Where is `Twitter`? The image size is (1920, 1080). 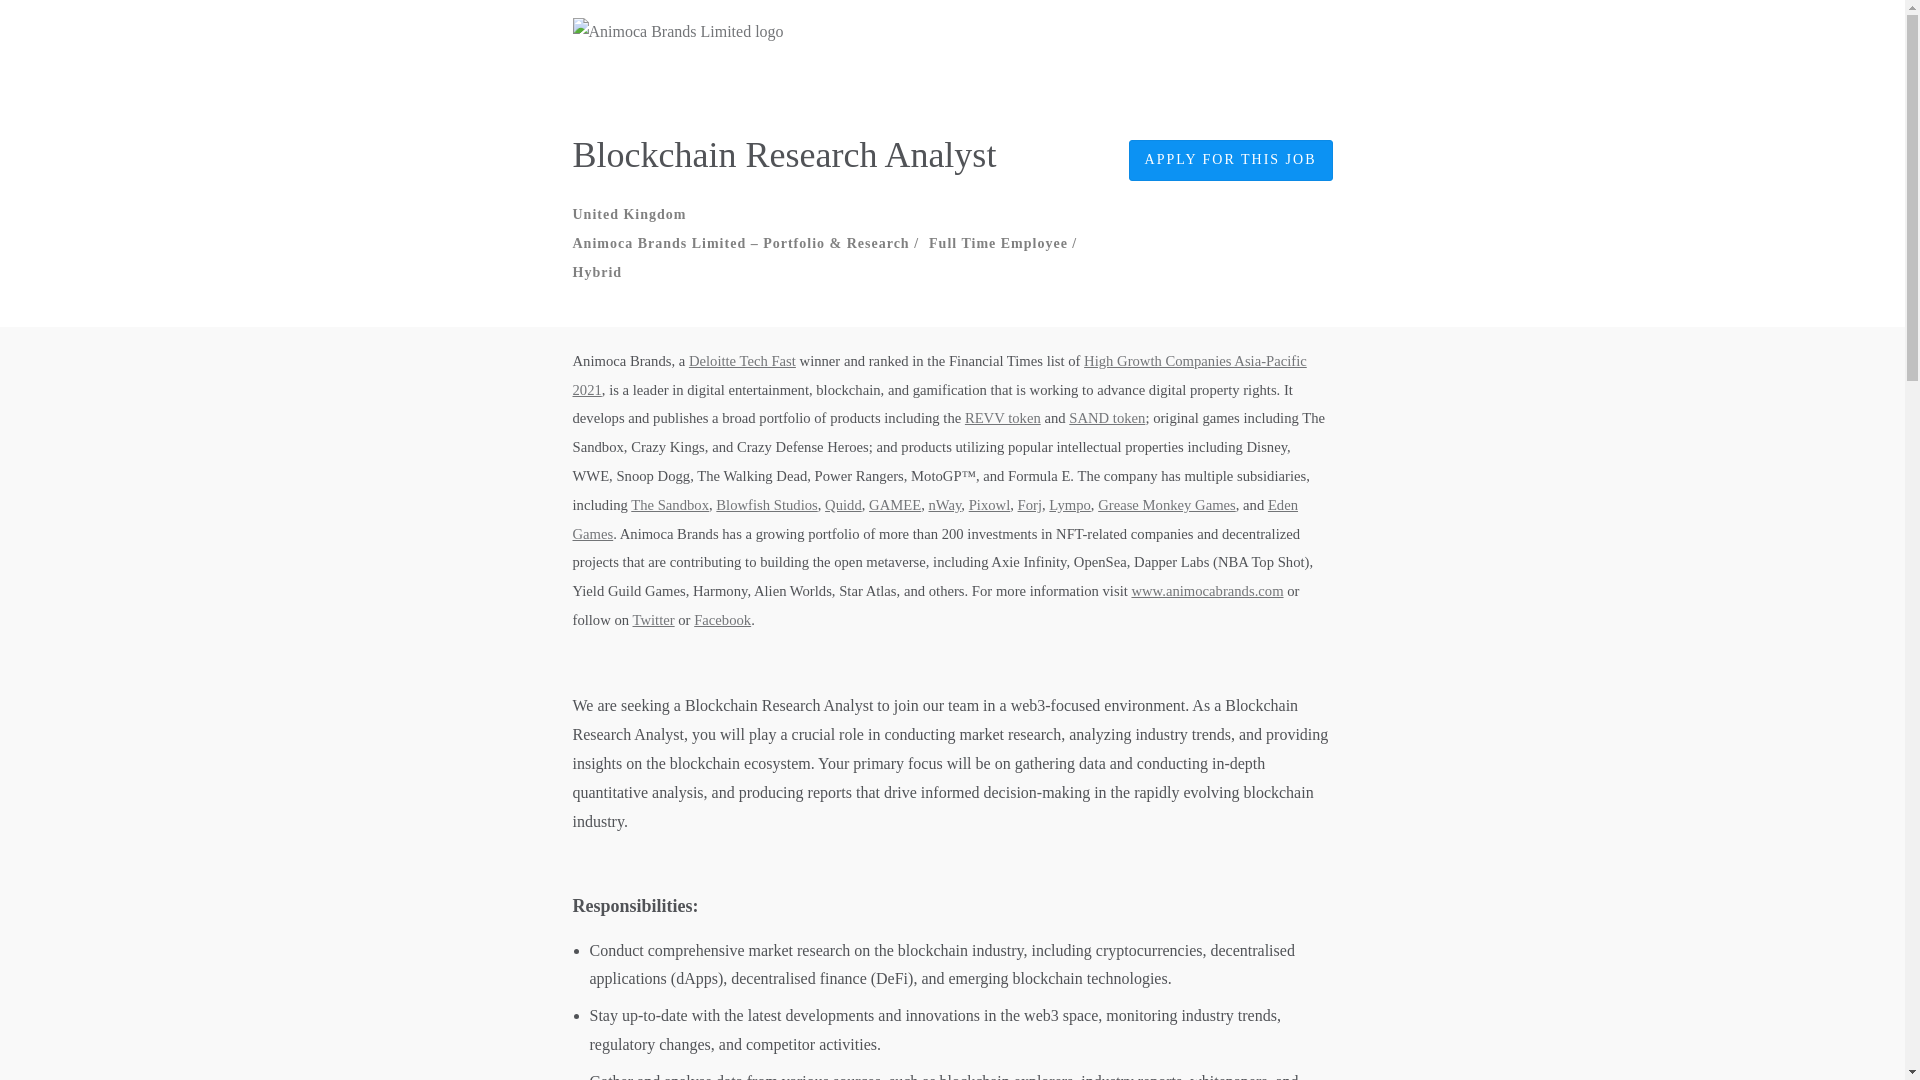 Twitter is located at coordinates (652, 620).